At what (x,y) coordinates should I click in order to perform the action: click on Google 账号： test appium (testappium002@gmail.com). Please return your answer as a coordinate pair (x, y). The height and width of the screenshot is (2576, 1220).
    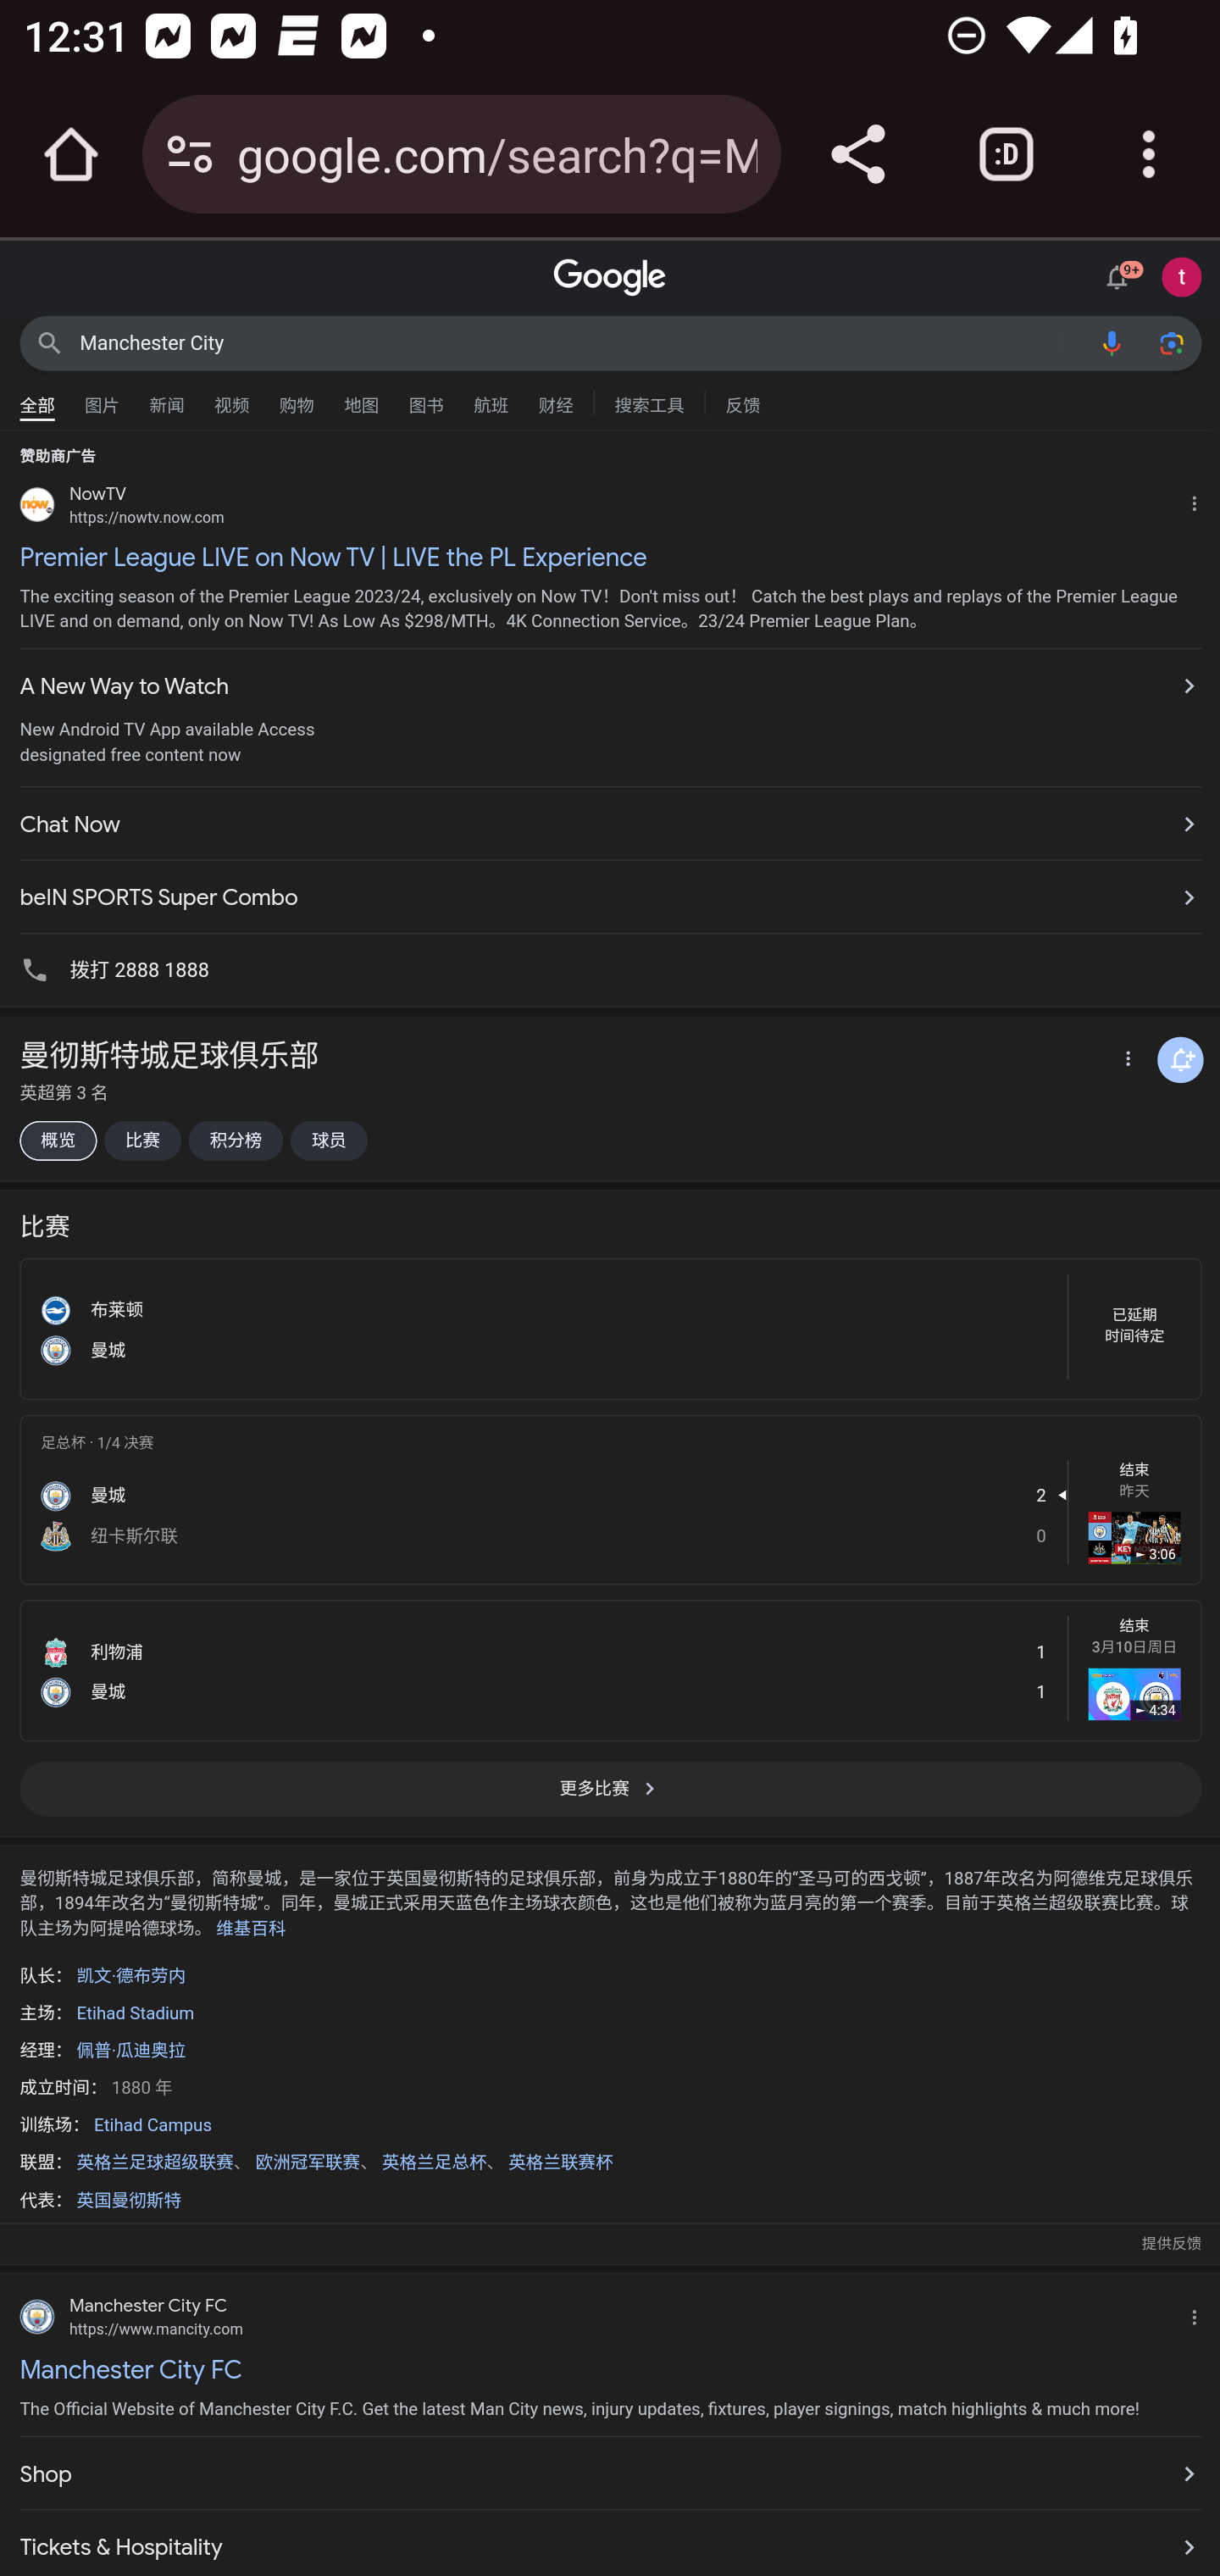
    Looking at the image, I should click on (1182, 276).